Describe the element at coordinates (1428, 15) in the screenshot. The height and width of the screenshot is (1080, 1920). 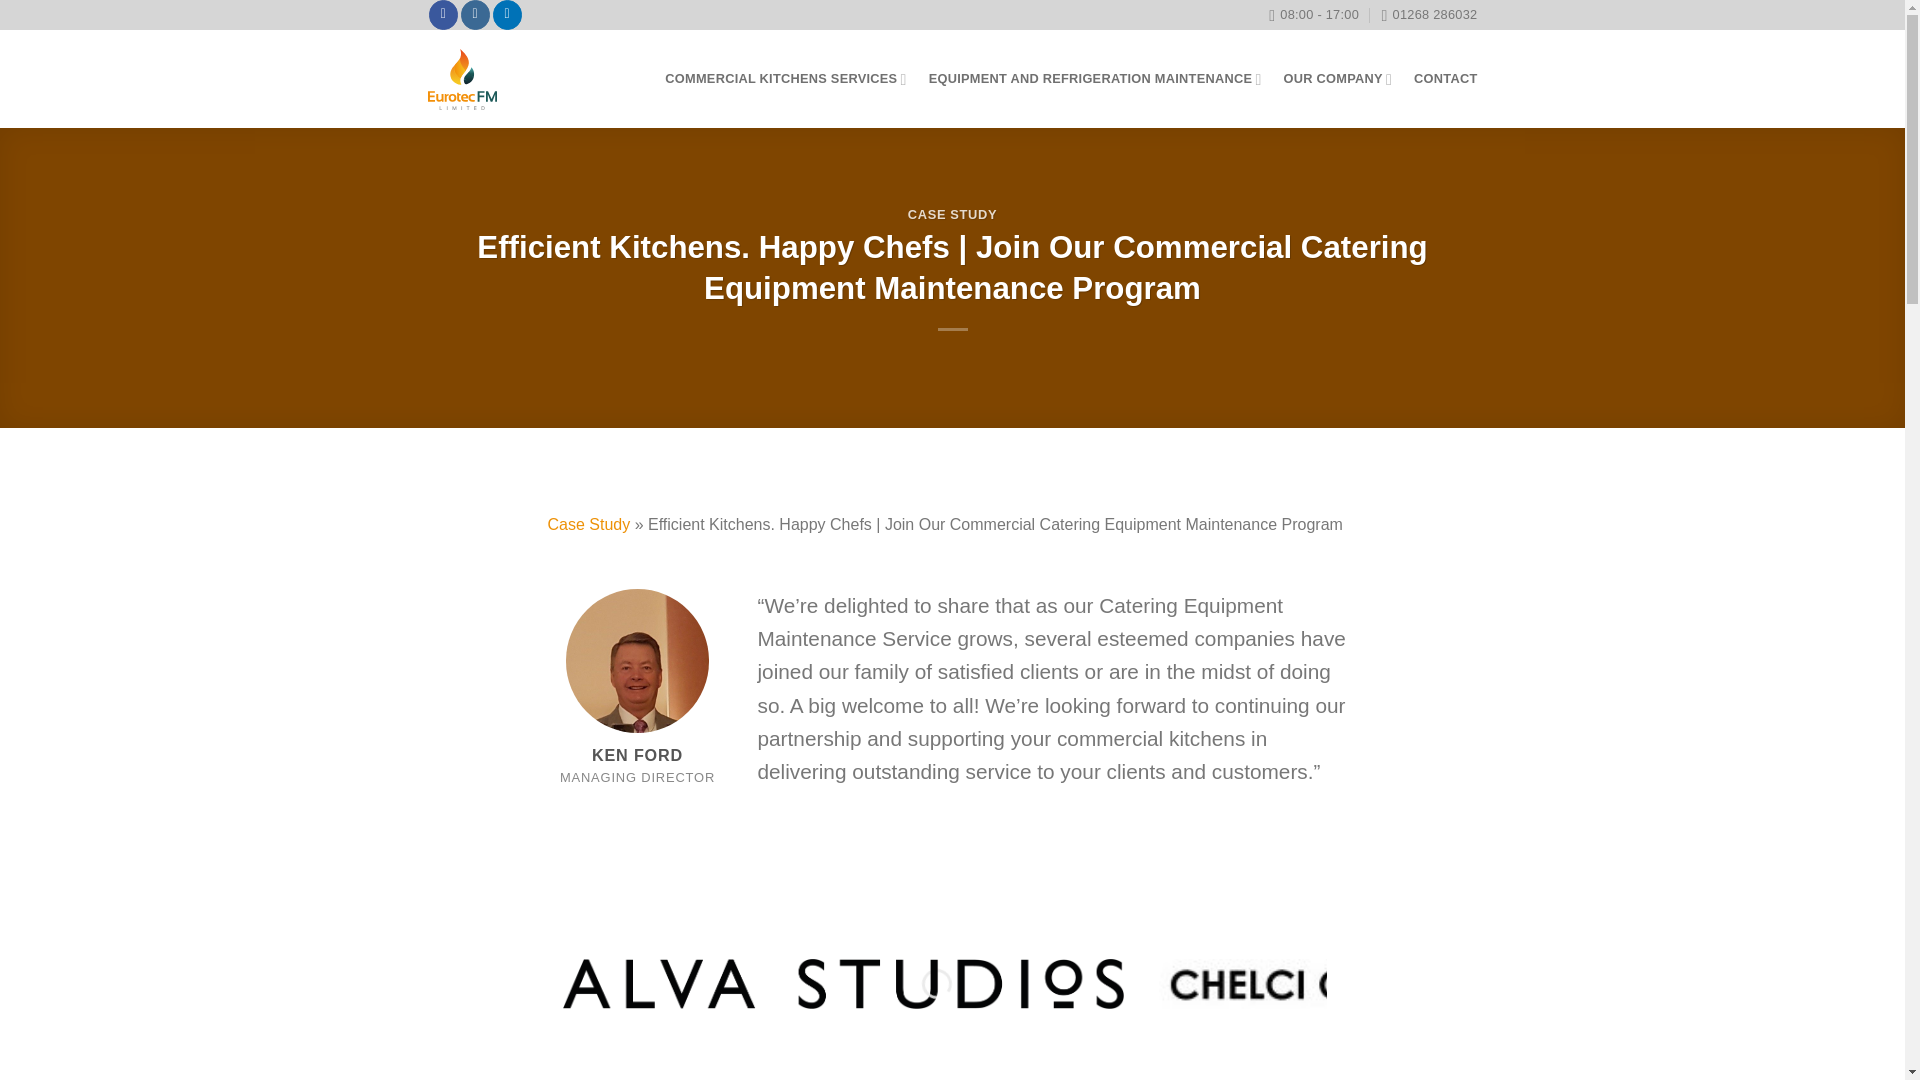
I see `01268 286032` at that location.